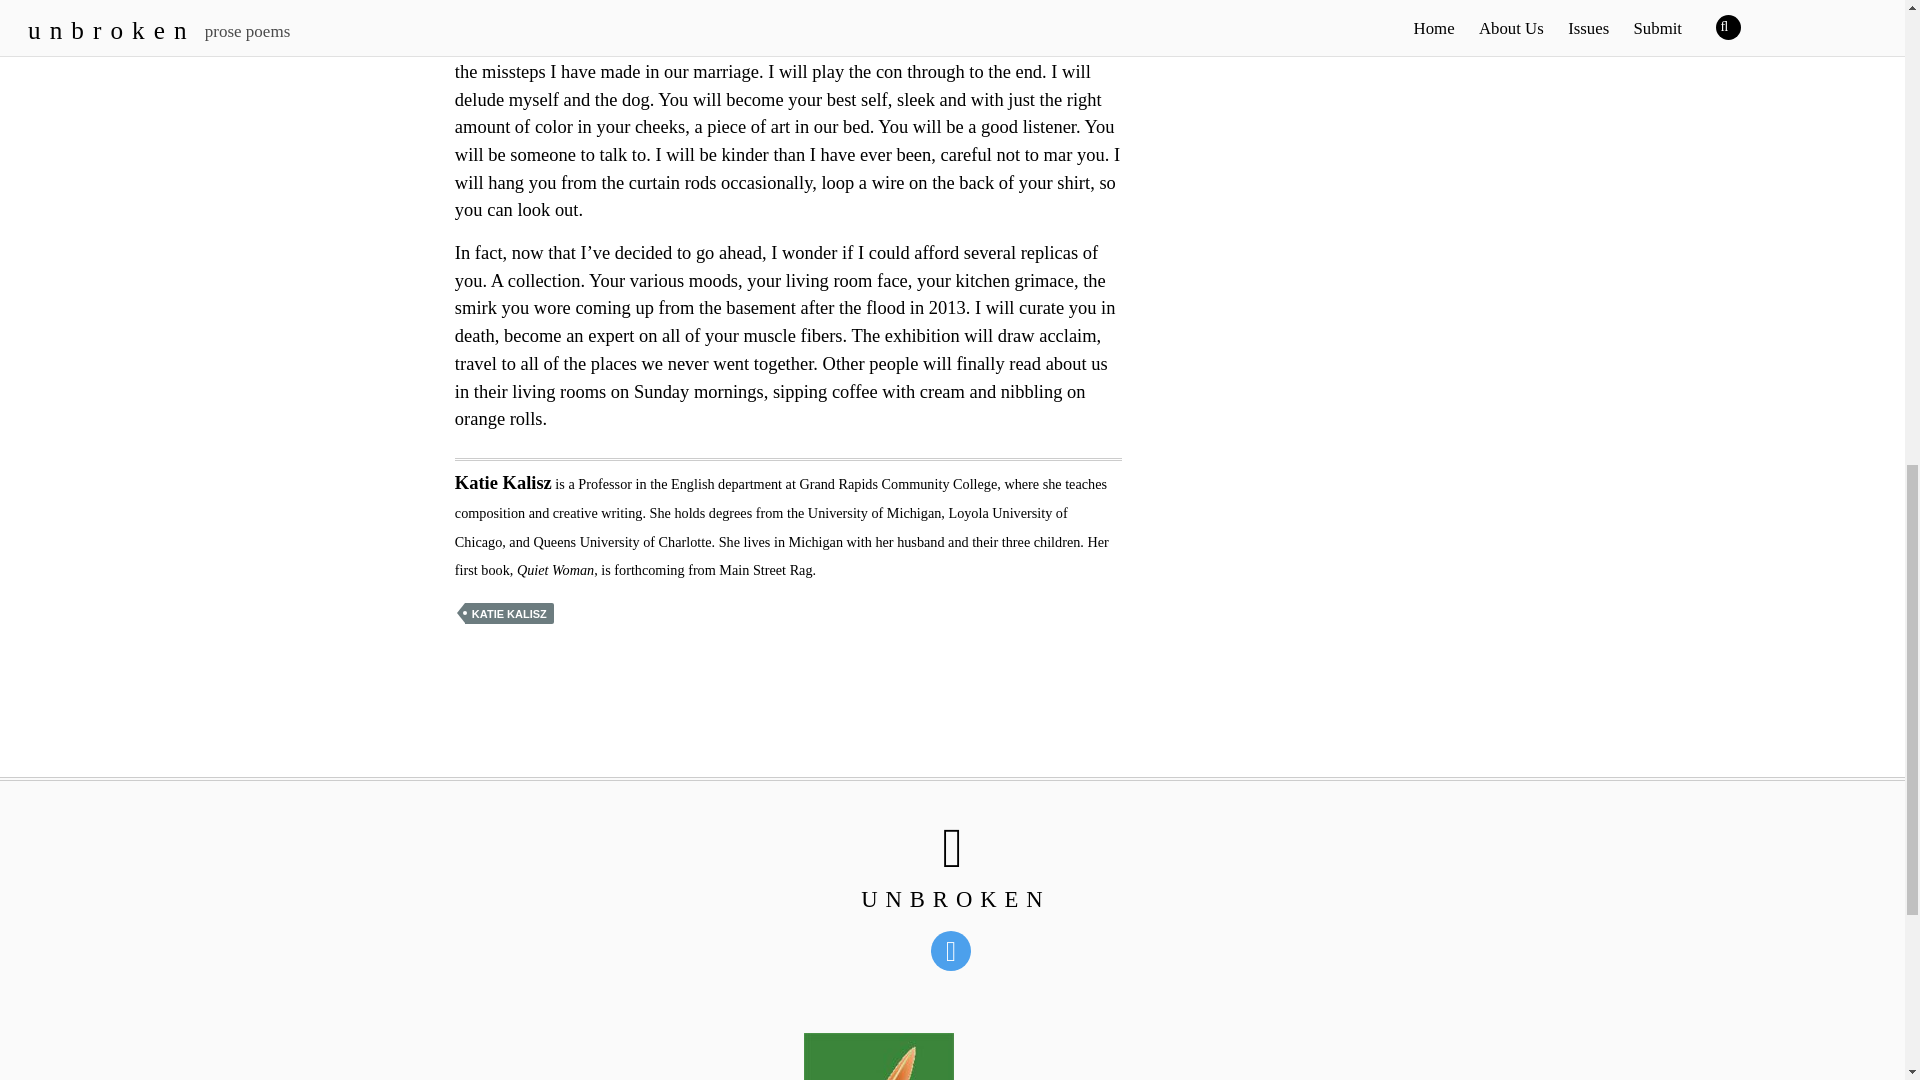  Describe the element at coordinates (952, 898) in the screenshot. I see `U n b r o k e n` at that location.